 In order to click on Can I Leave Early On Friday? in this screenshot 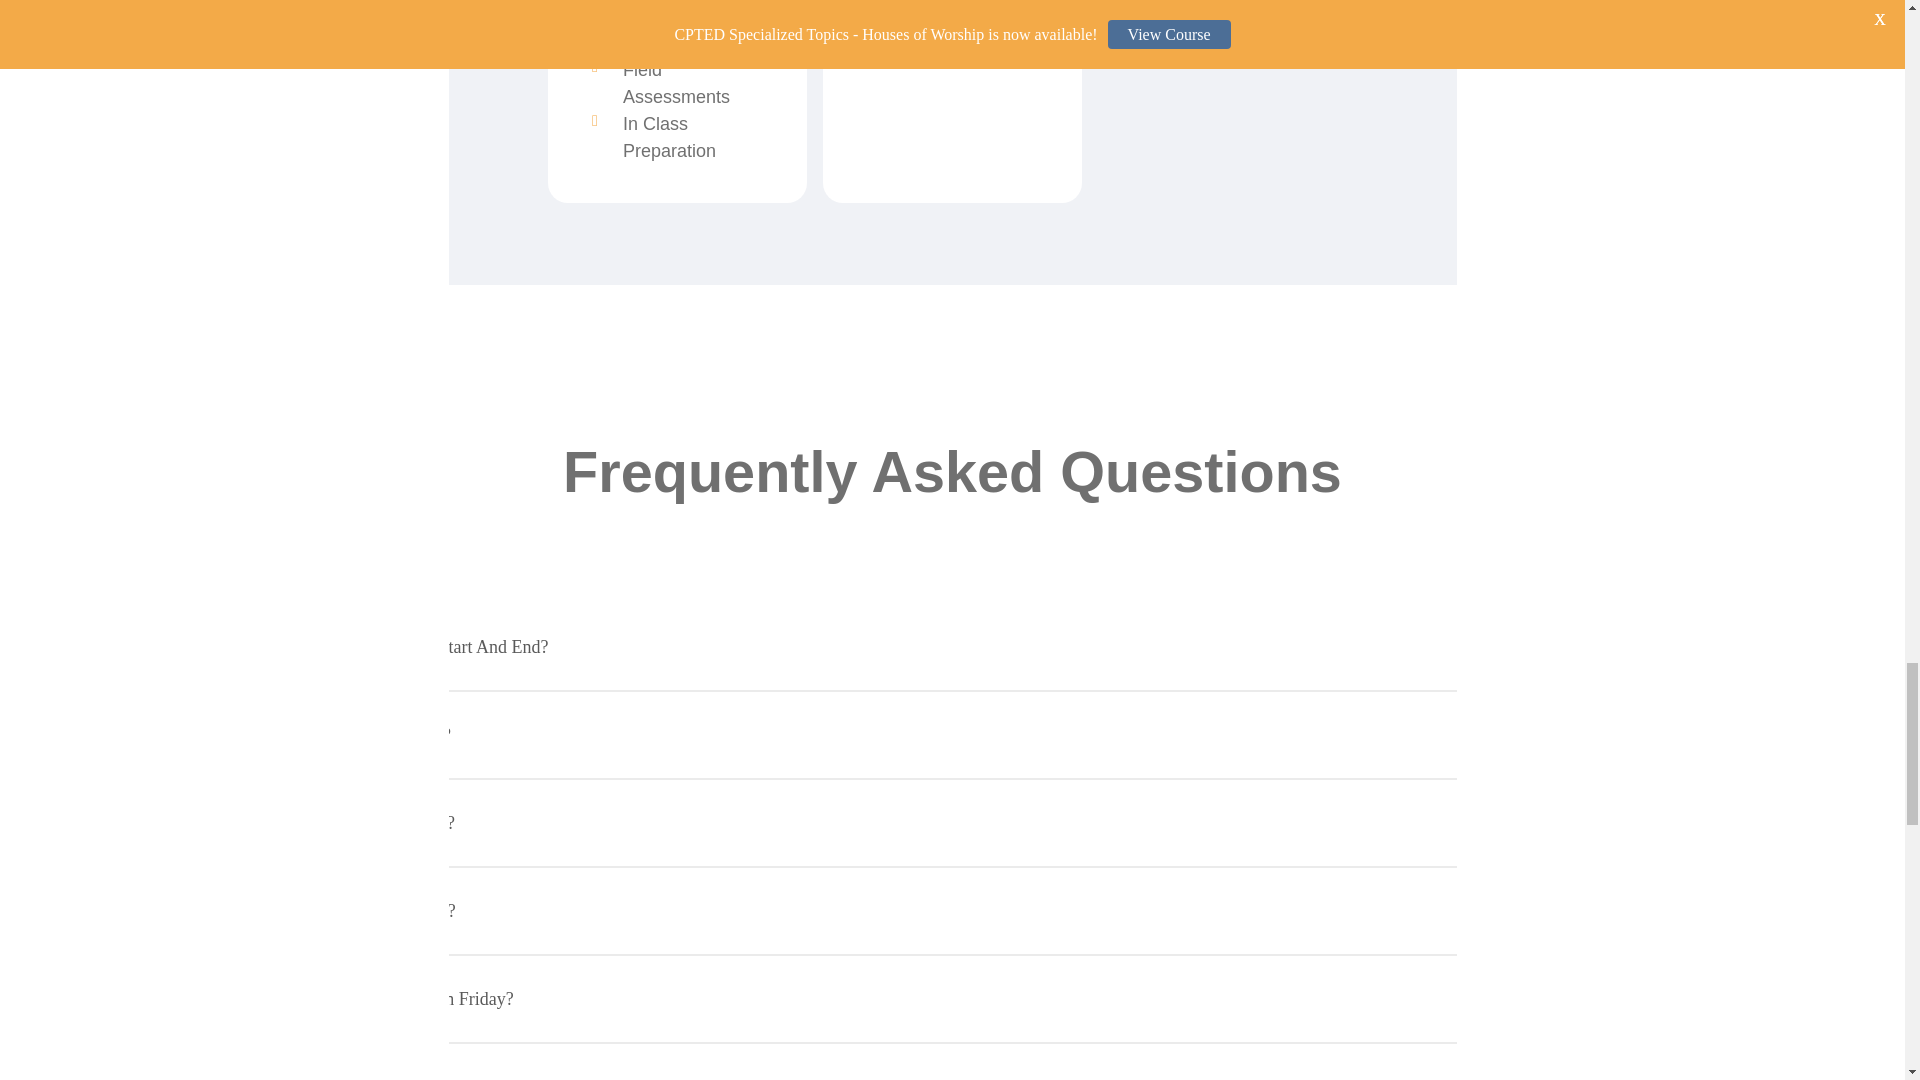, I will do `click(952, 998)`.